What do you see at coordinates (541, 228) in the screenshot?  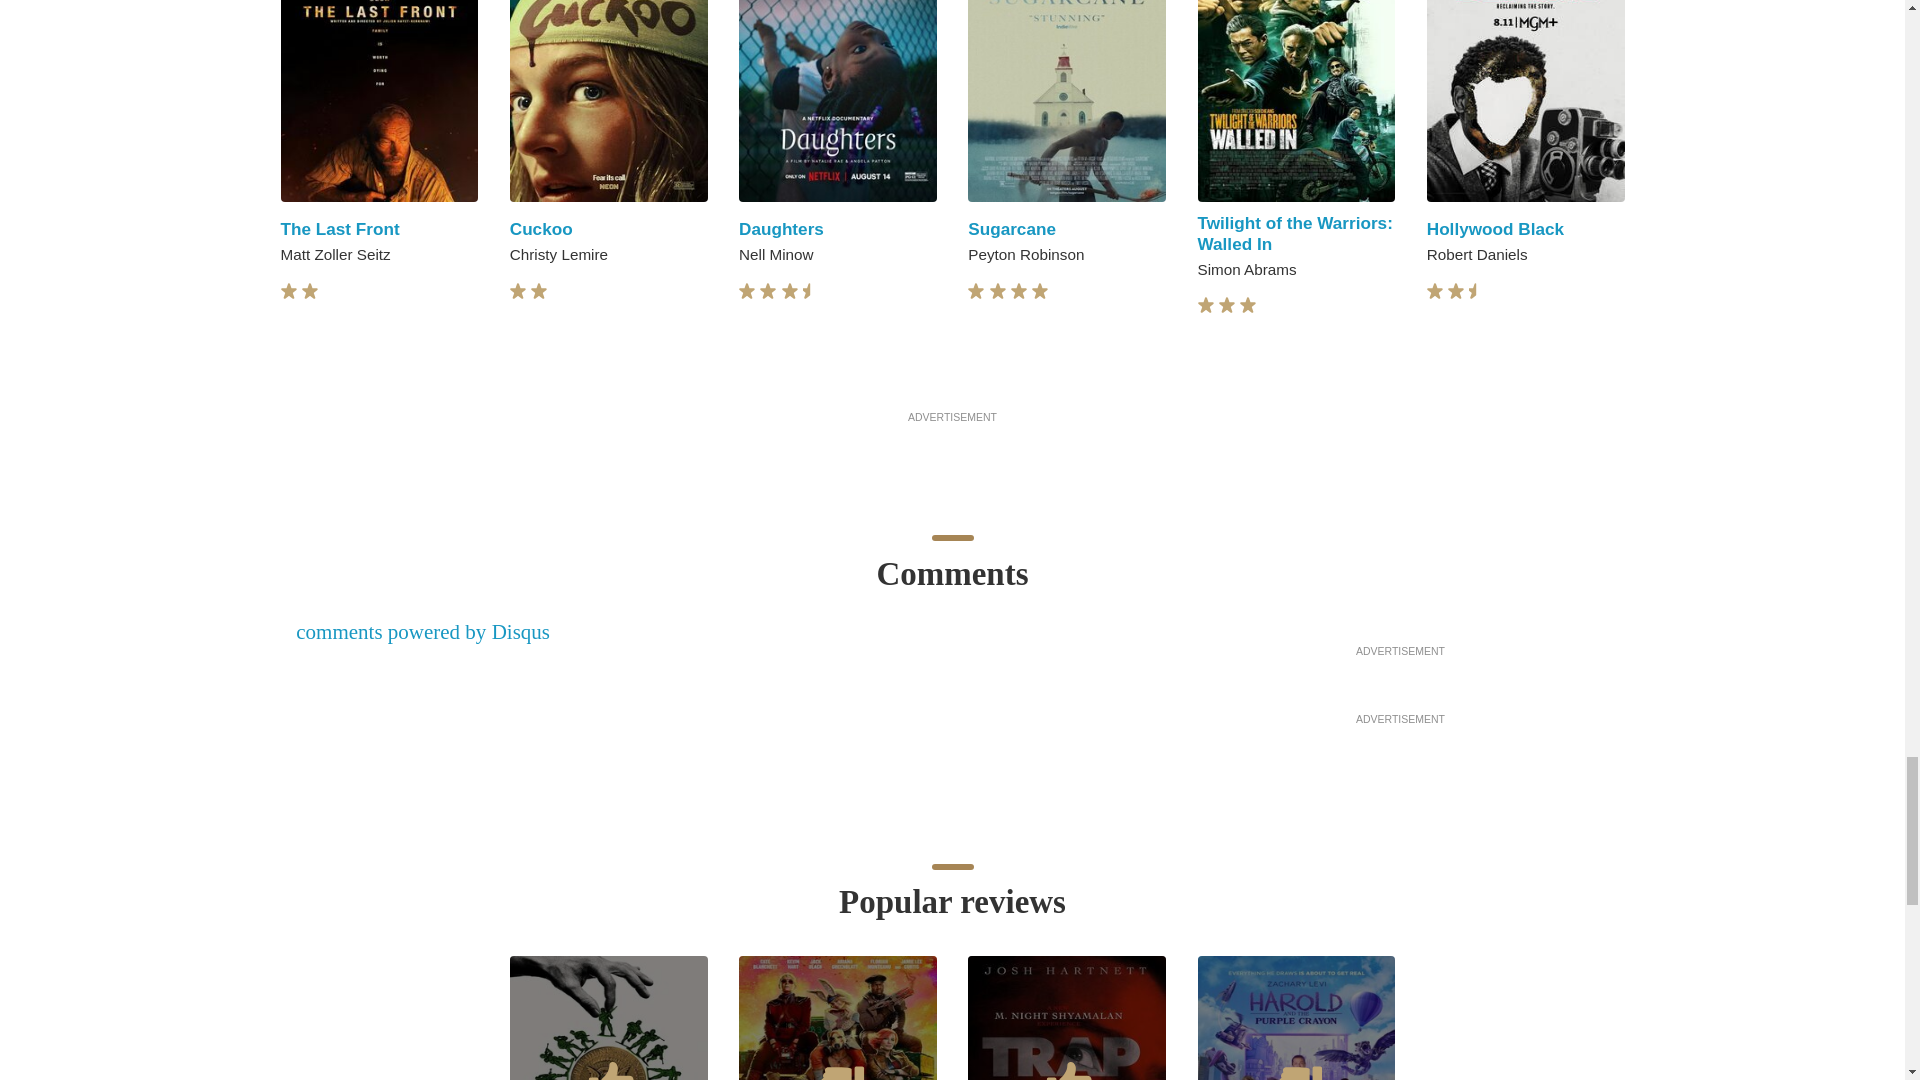 I see `Cuckoo` at bounding box center [541, 228].